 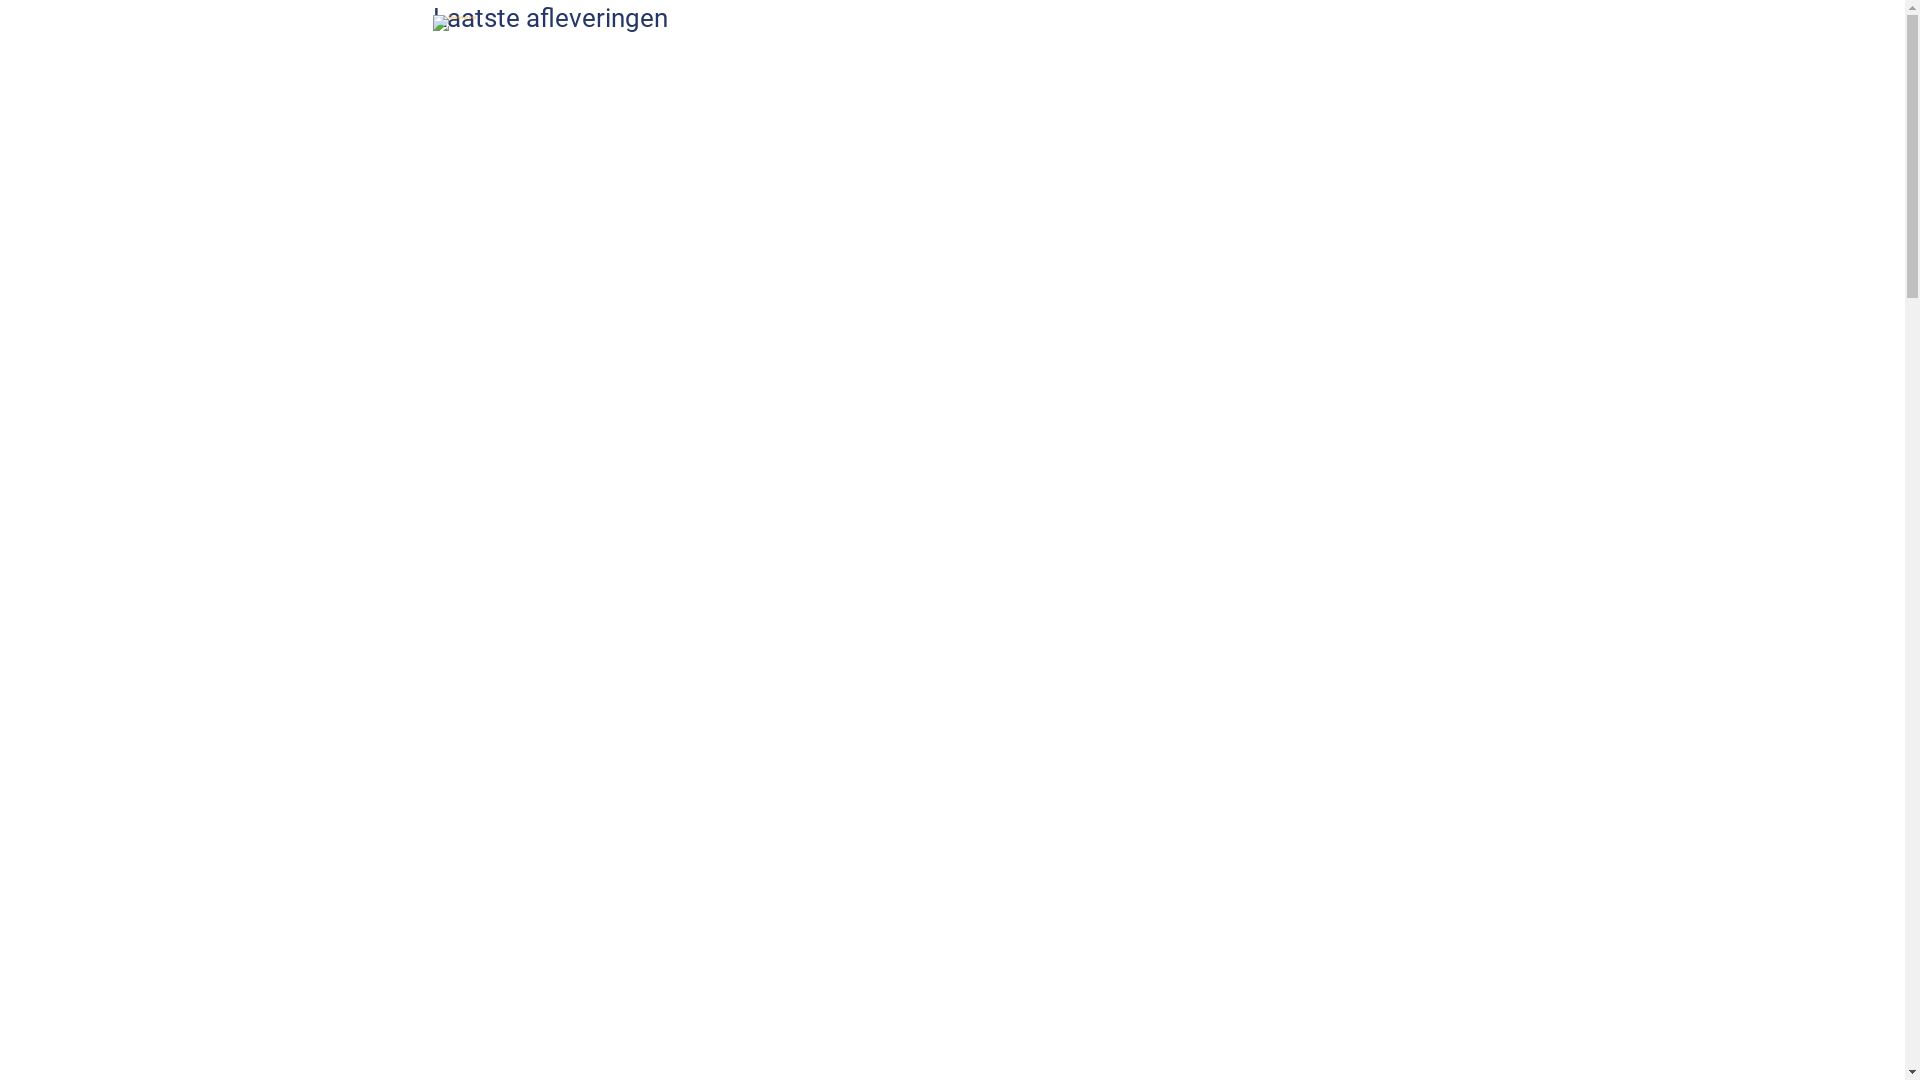 What do you see at coordinates (714, 68) in the screenshot?
I see `HOME` at bounding box center [714, 68].